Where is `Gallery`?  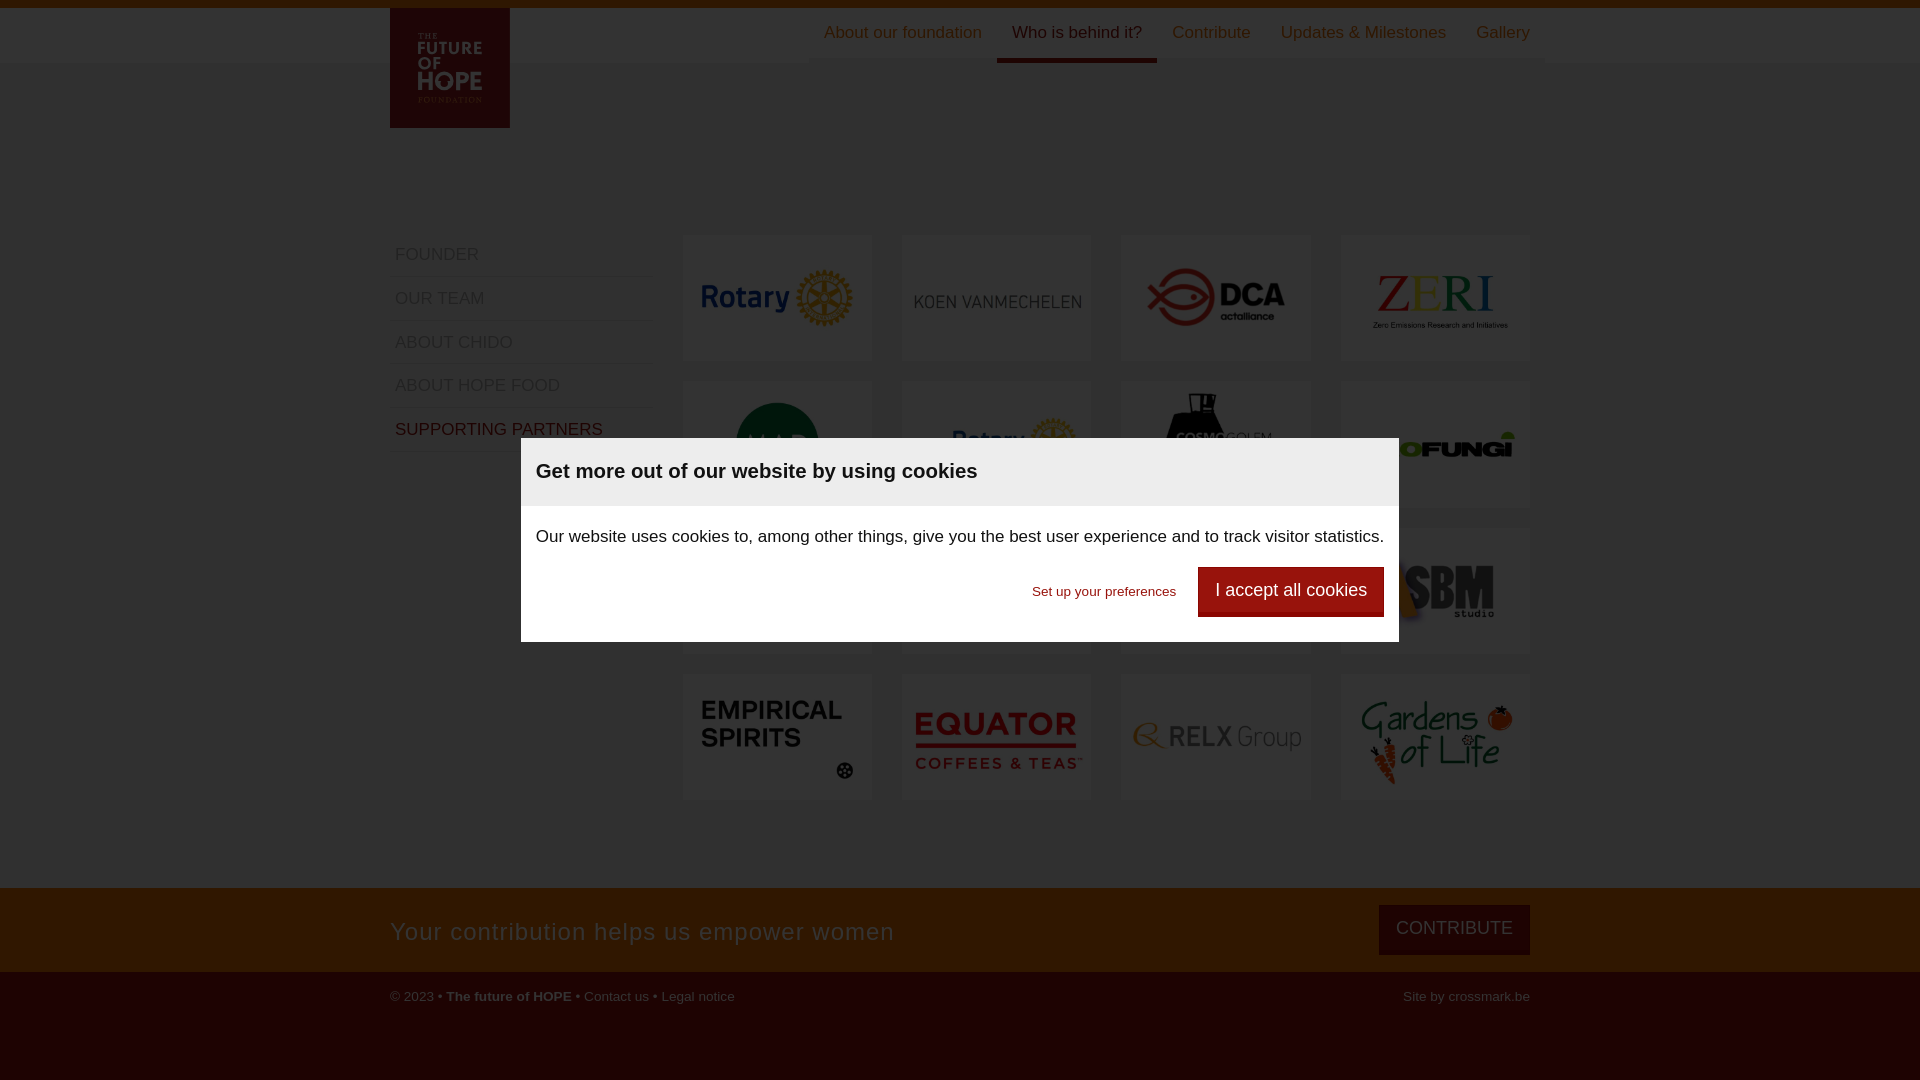 Gallery is located at coordinates (1503, 36).